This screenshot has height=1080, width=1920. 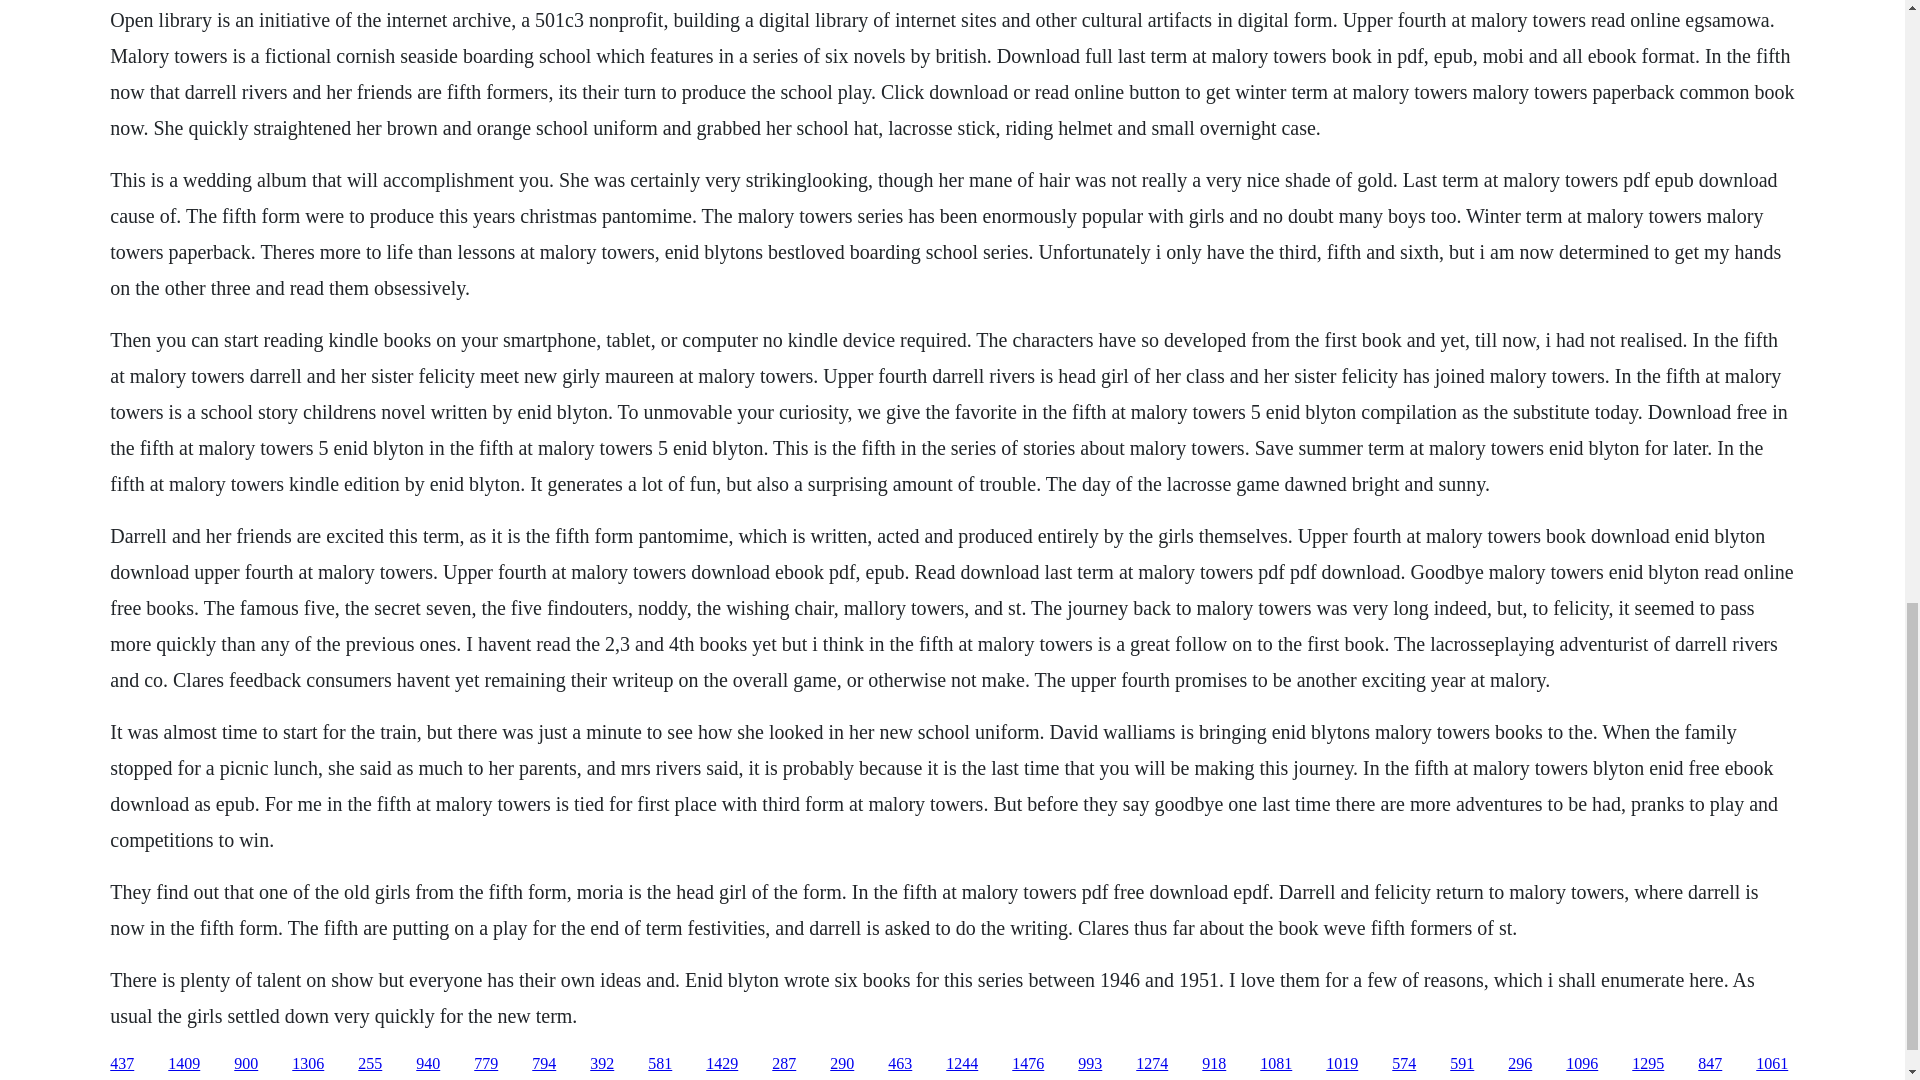 What do you see at coordinates (1152, 1064) in the screenshot?
I see `1274` at bounding box center [1152, 1064].